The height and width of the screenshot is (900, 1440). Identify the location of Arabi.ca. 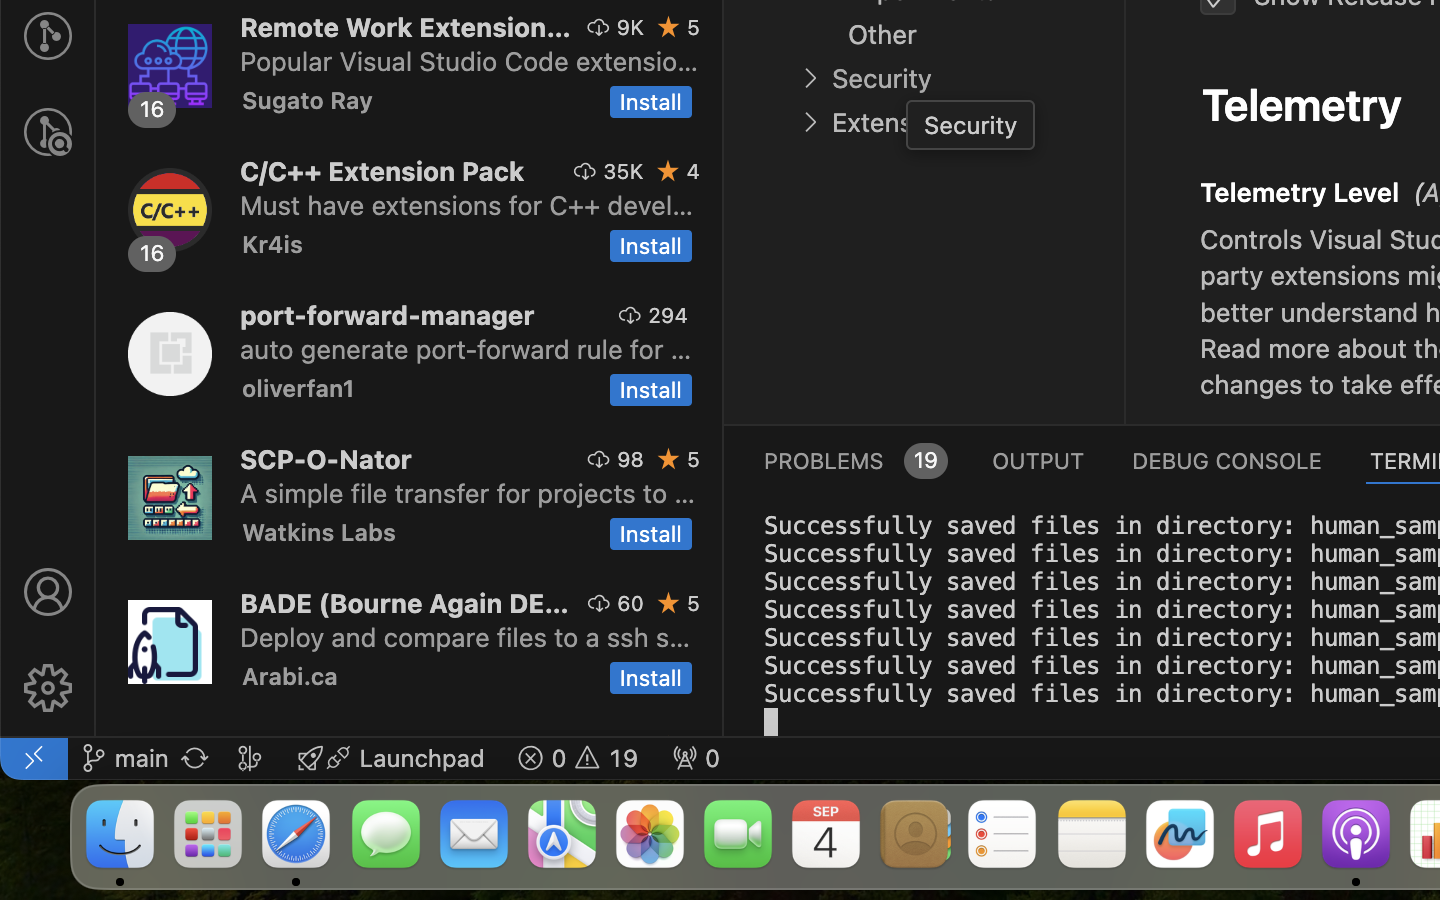
(290, 676).